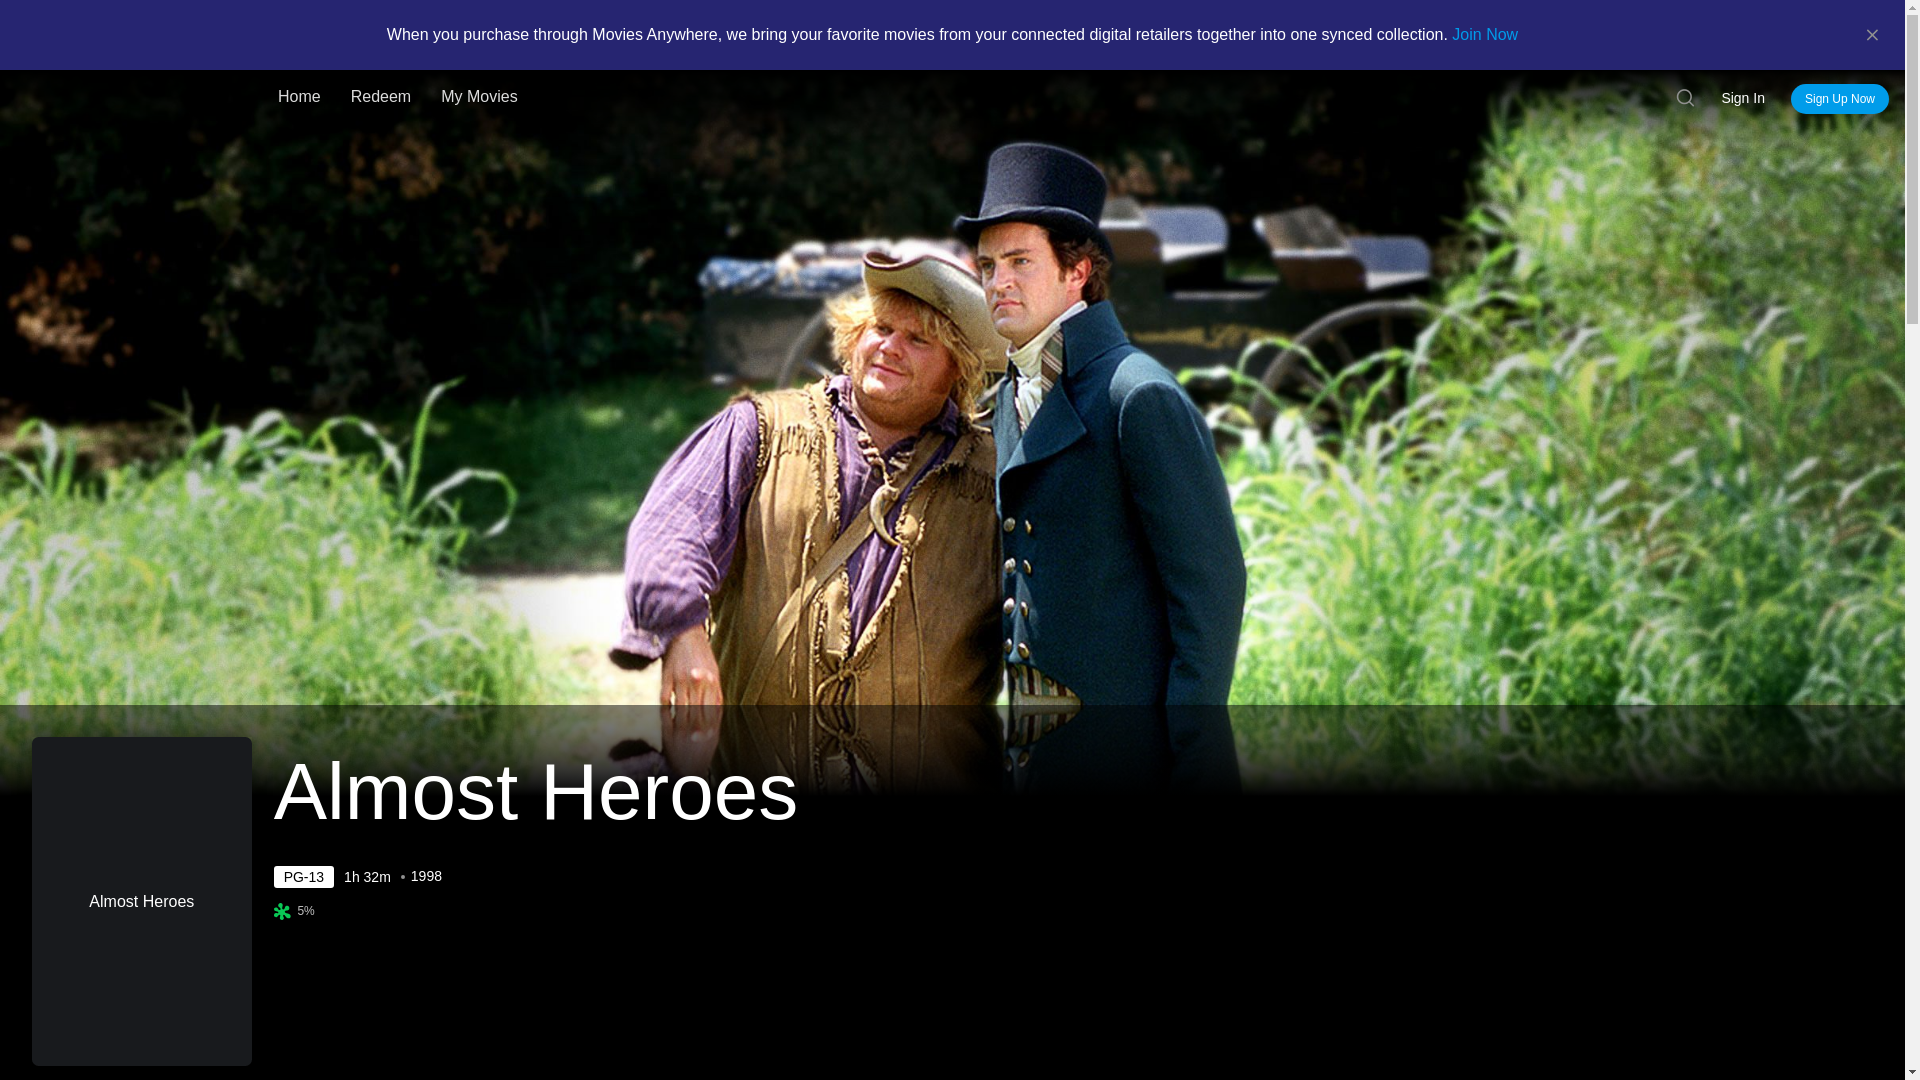  I want to click on My Movies, so click(478, 98).